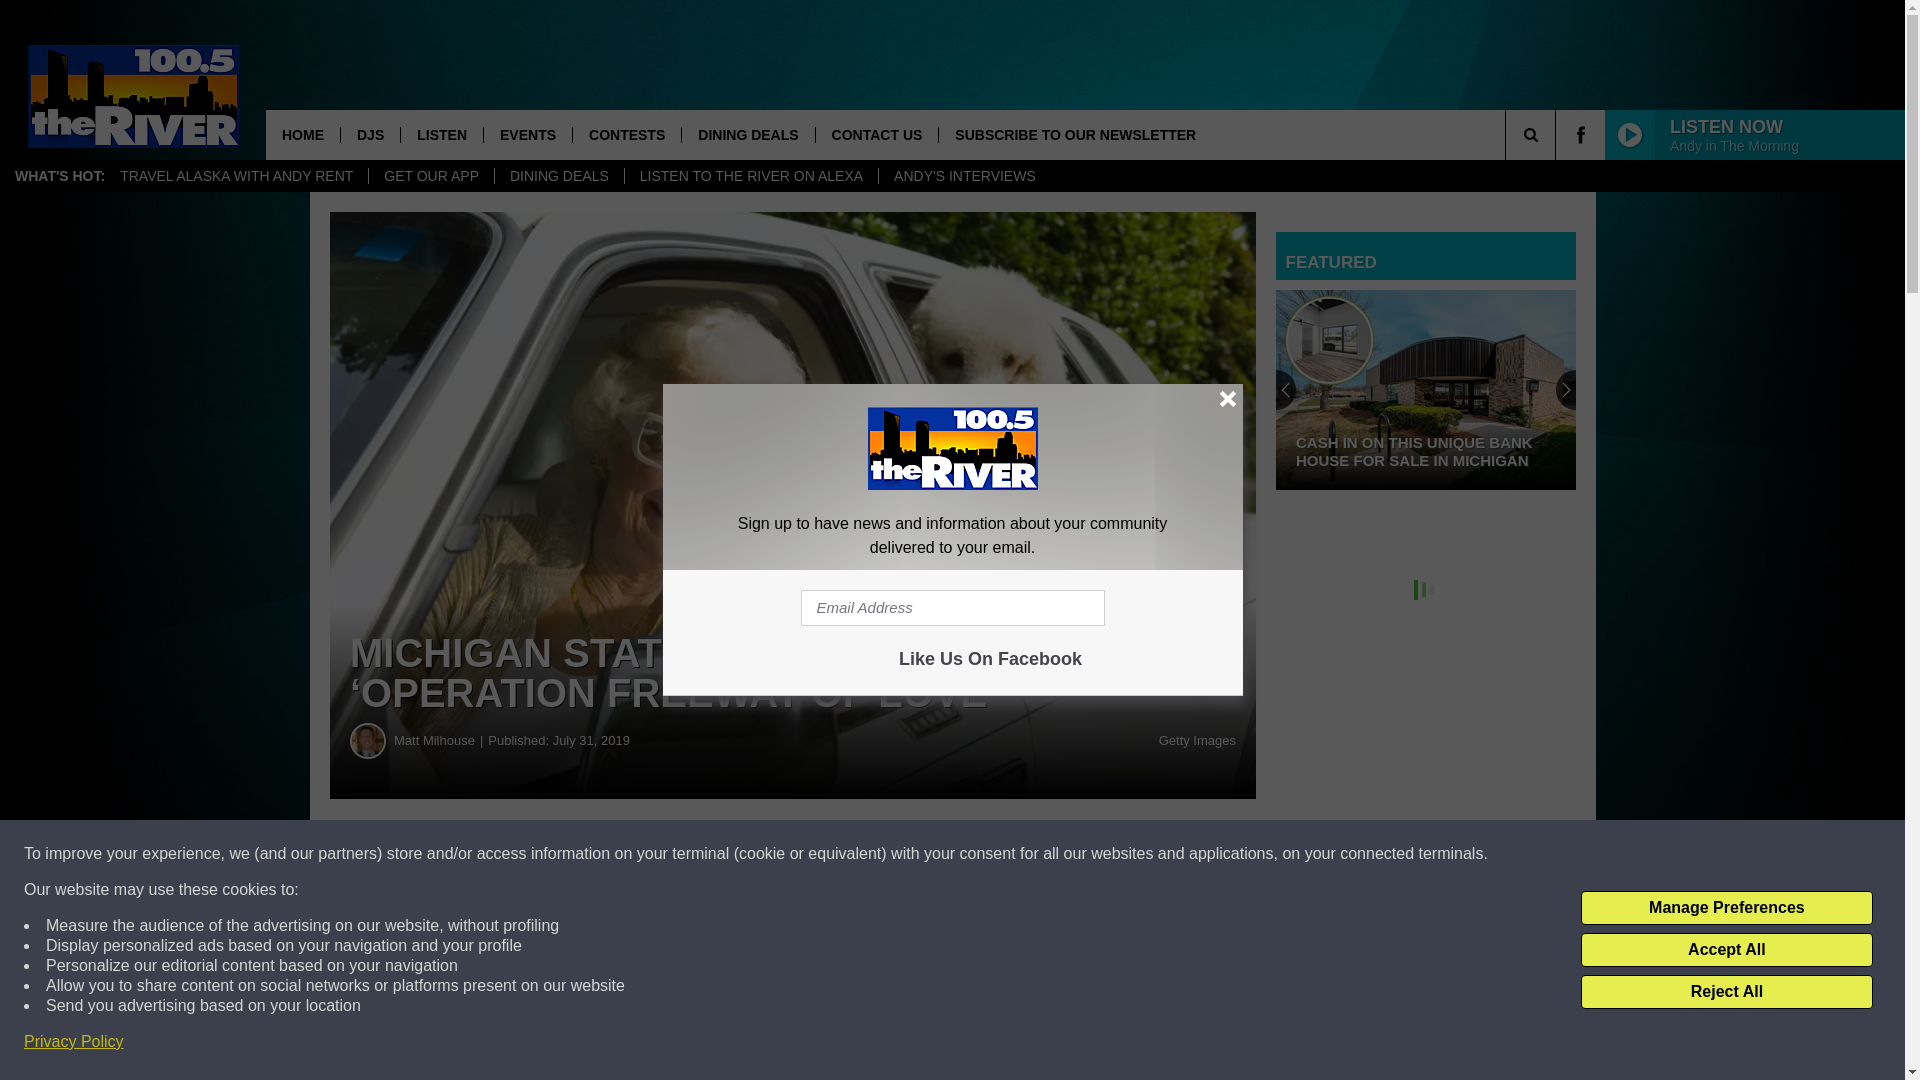 The image size is (1920, 1080). What do you see at coordinates (876, 134) in the screenshot?
I see `CONTACT US` at bounding box center [876, 134].